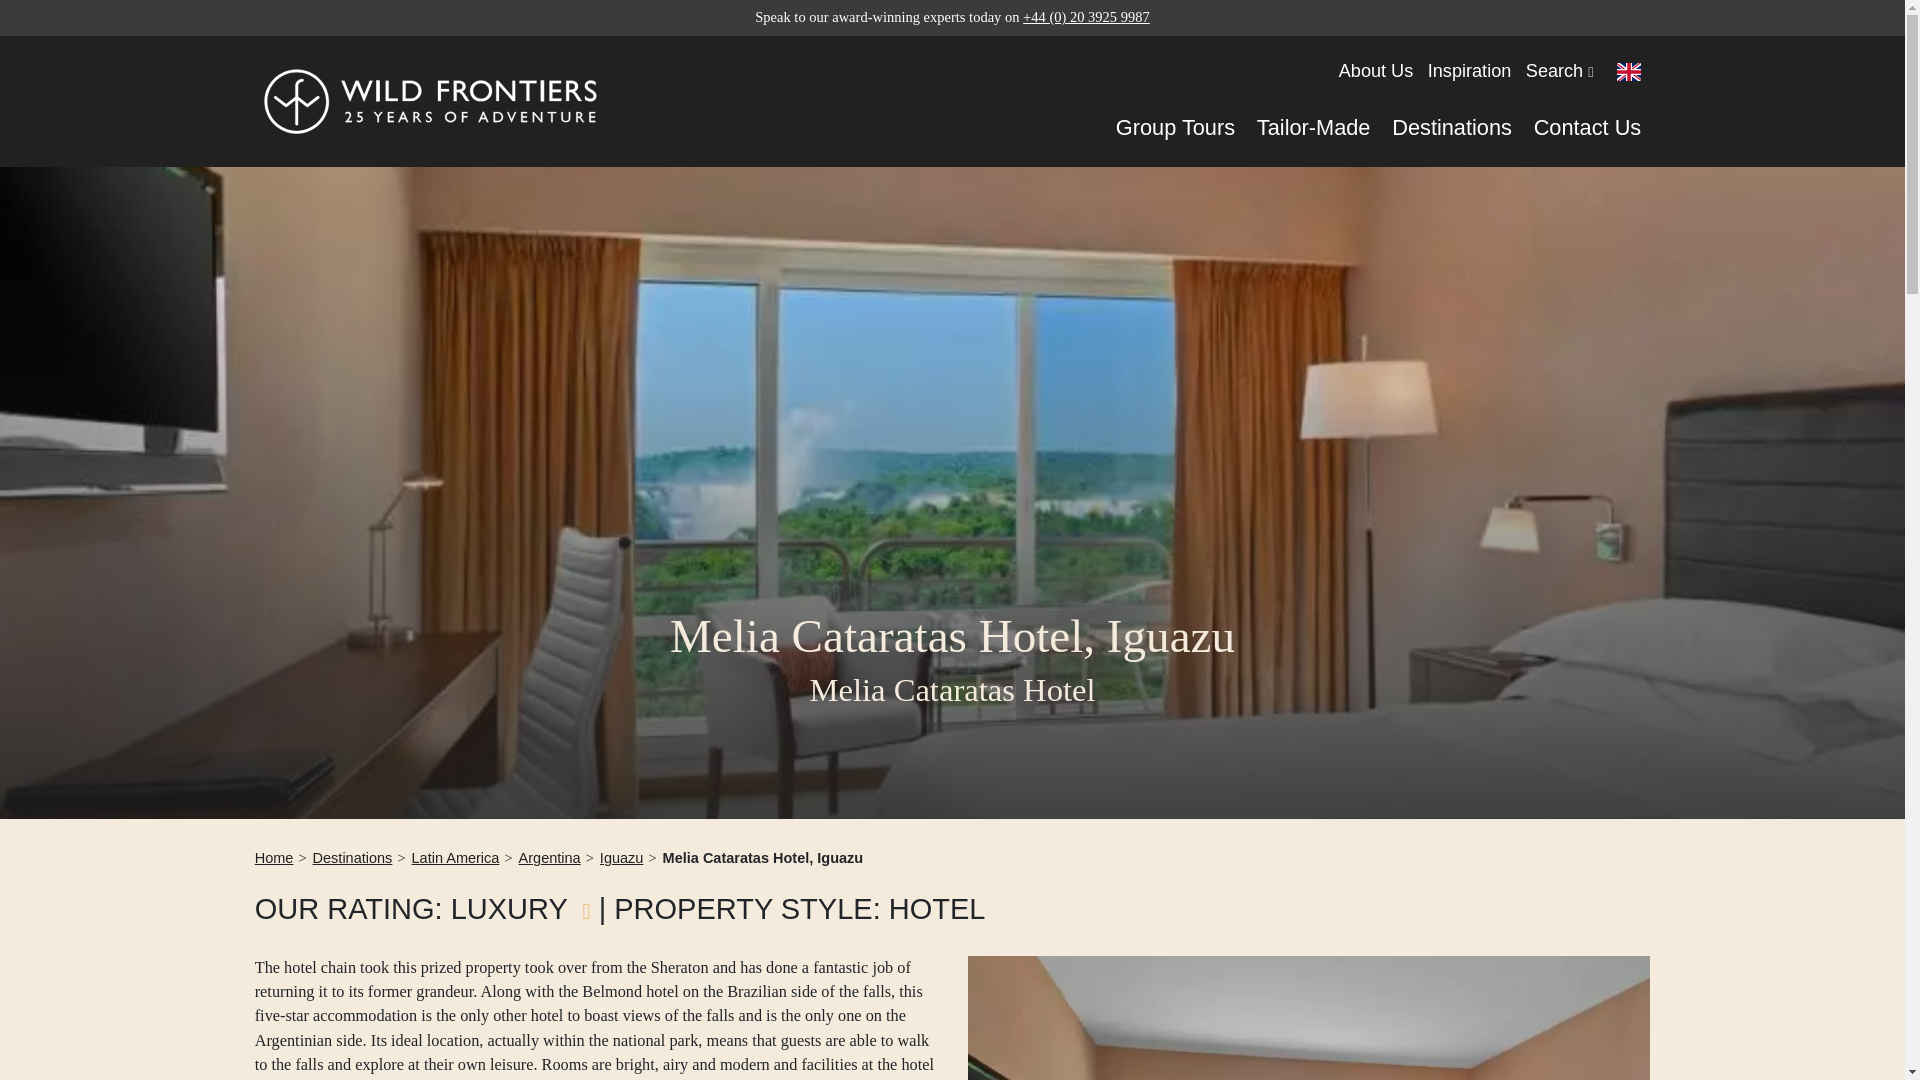 This screenshot has width=1920, height=1080. Describe the element at coordinates (1588, 128) in the screenshot. I see `Contact Us` at that location.